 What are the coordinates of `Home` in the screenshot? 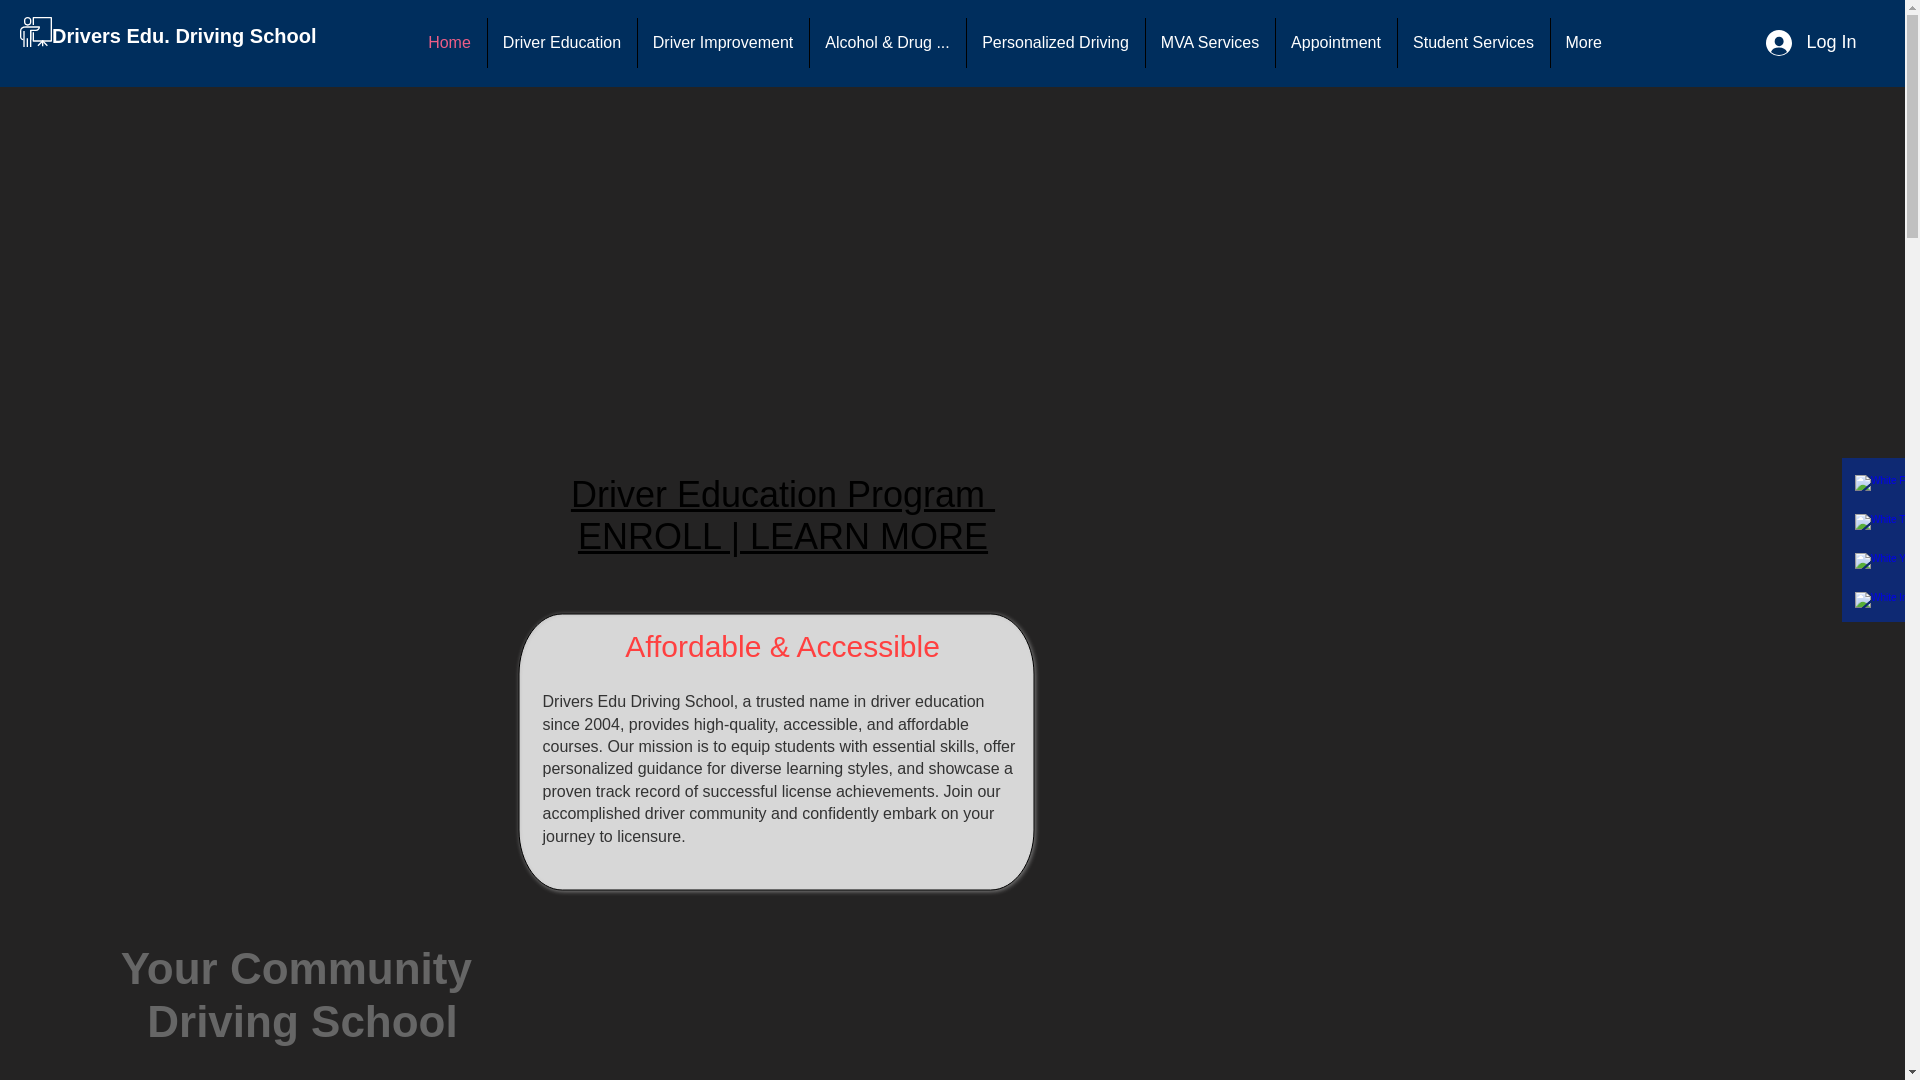 It's located at (448, 43).